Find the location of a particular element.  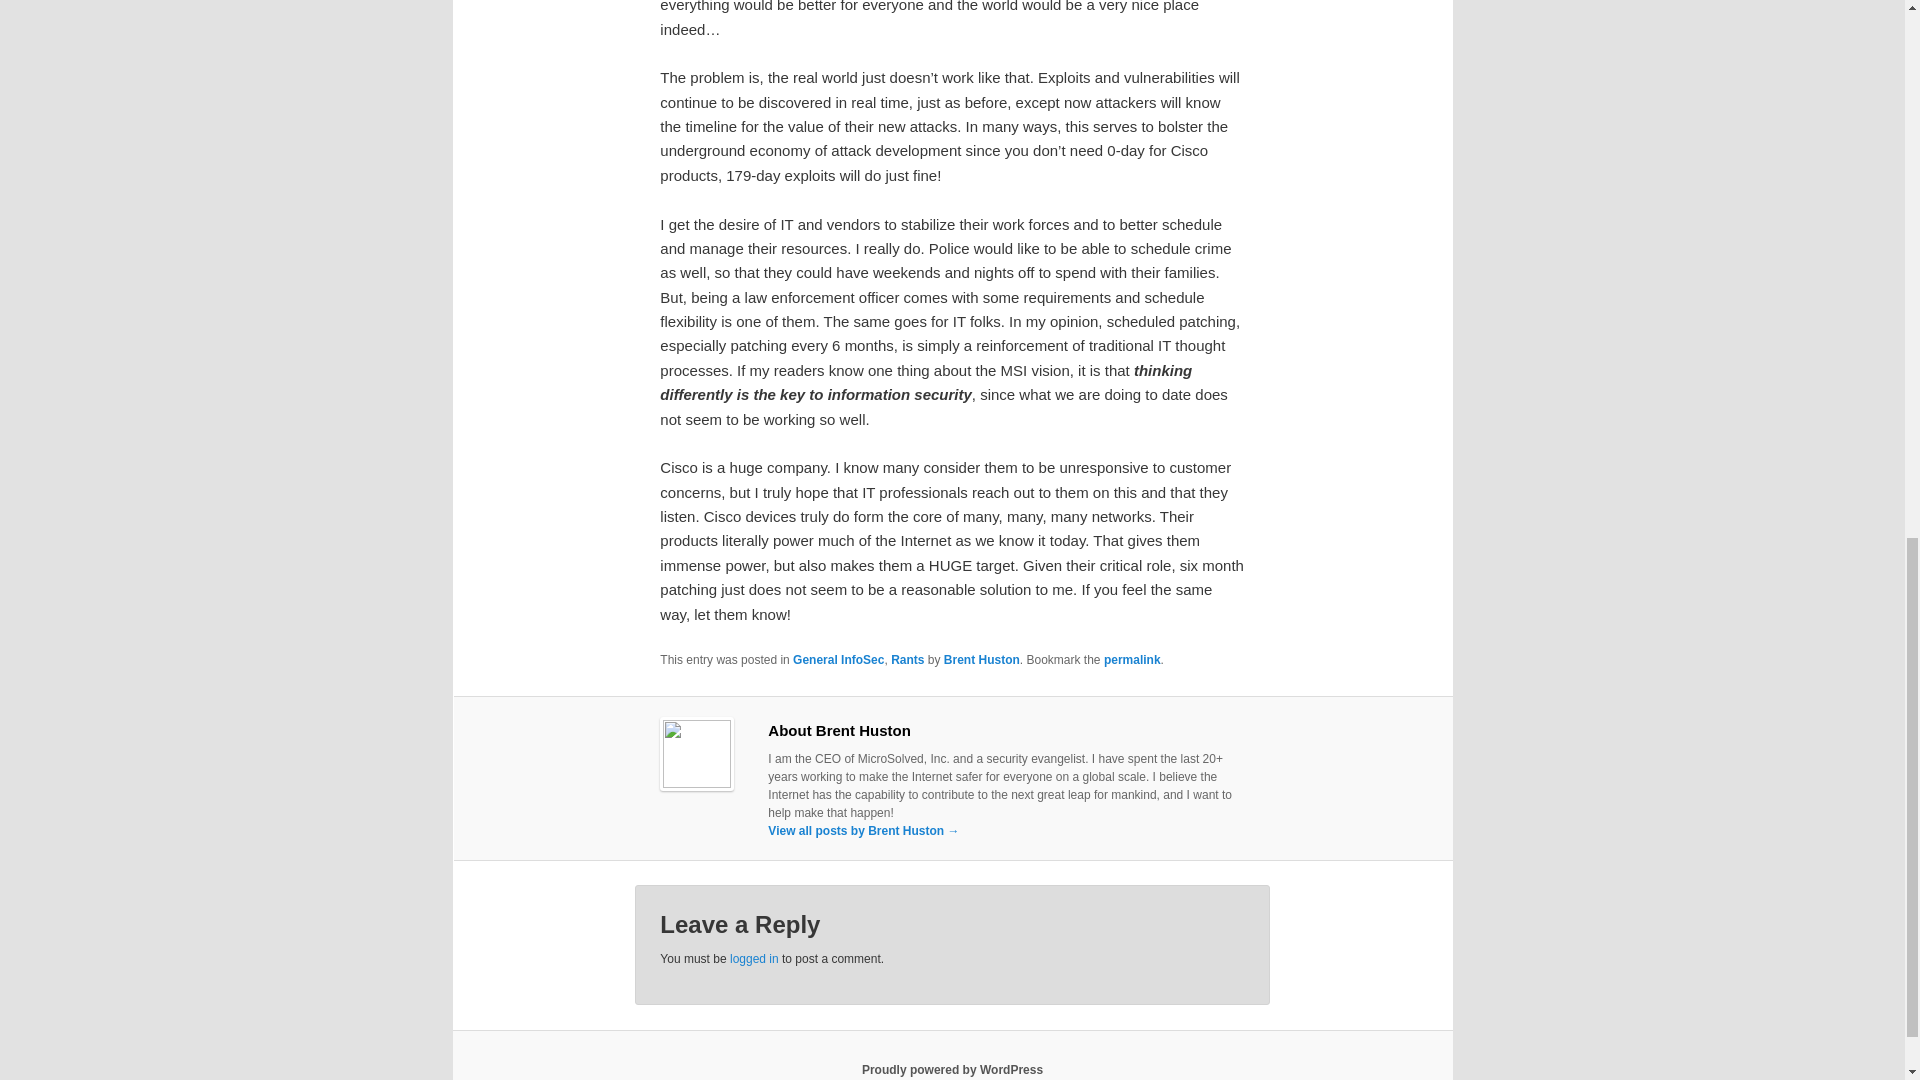

Rants is located at coordinates (906, 660).